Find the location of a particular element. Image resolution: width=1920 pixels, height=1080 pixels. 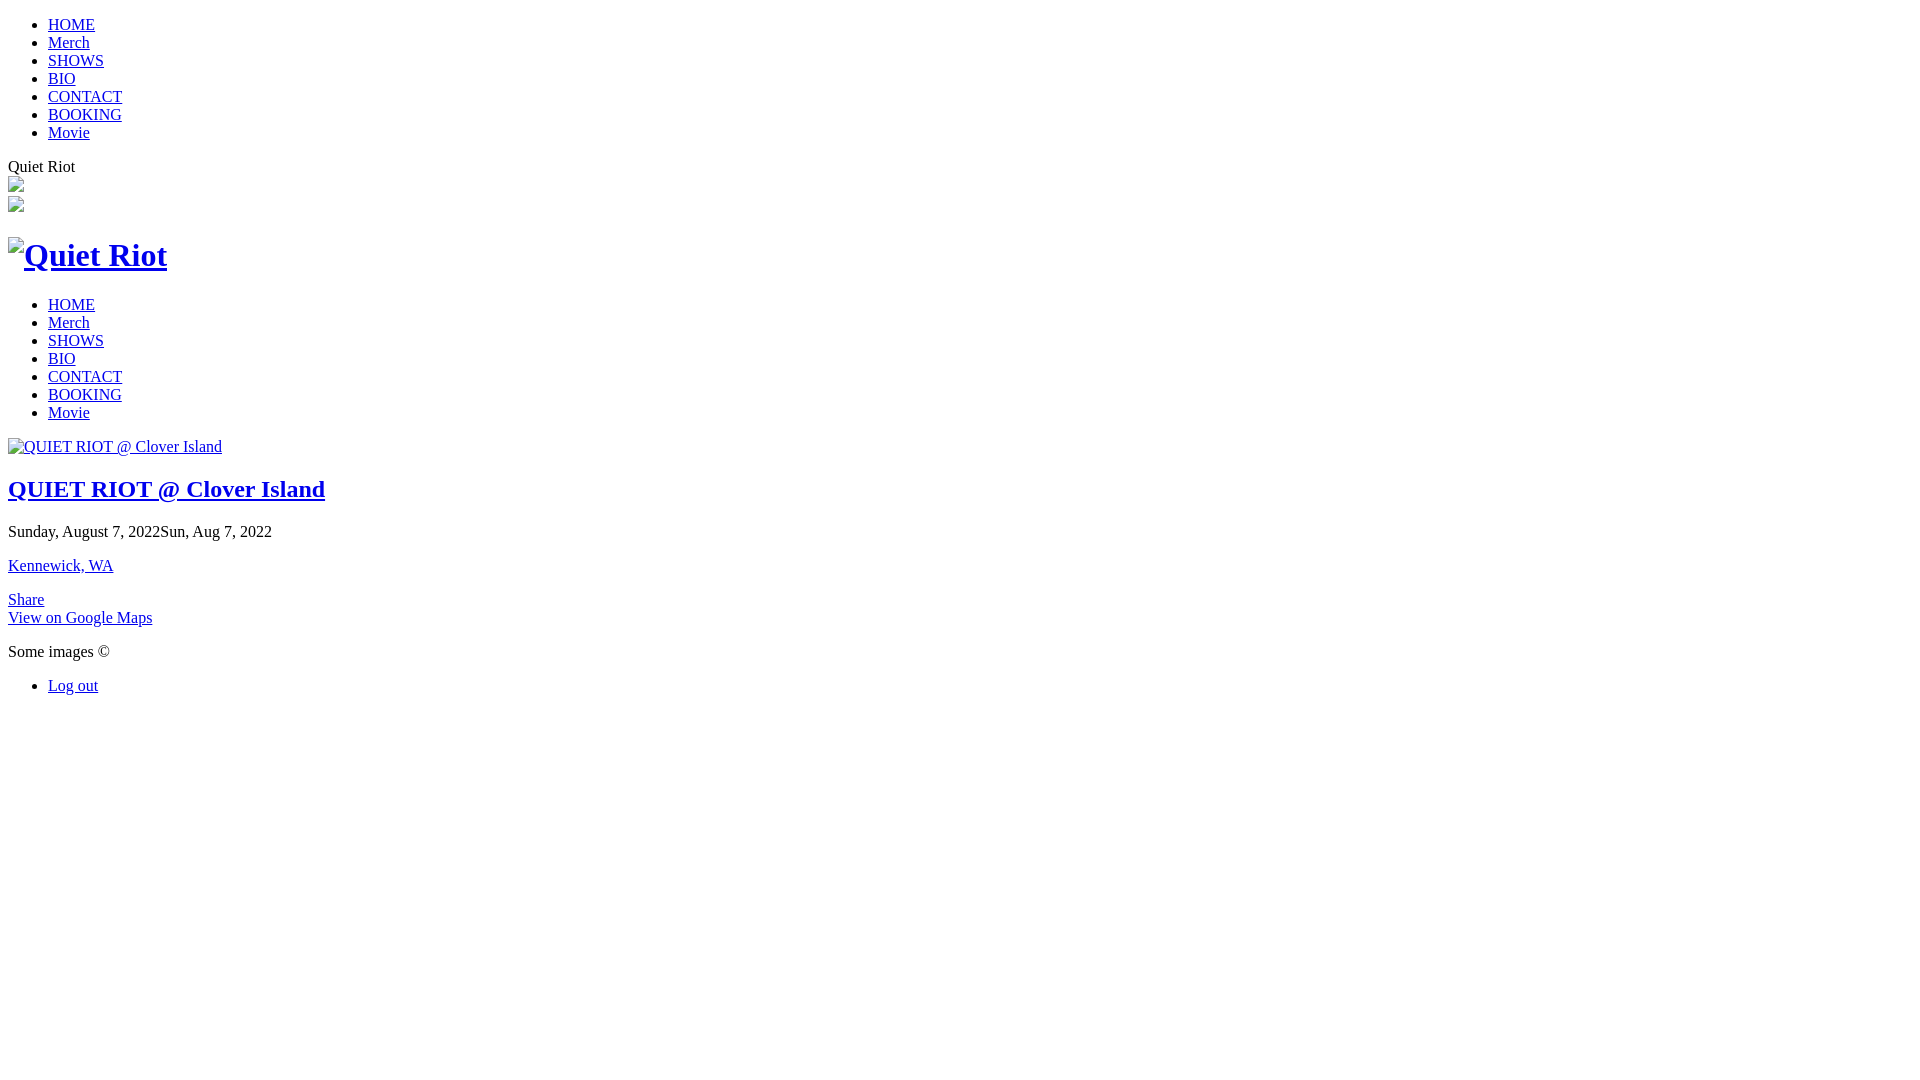

Kennewick, WA is located at coordinates (60, 566).